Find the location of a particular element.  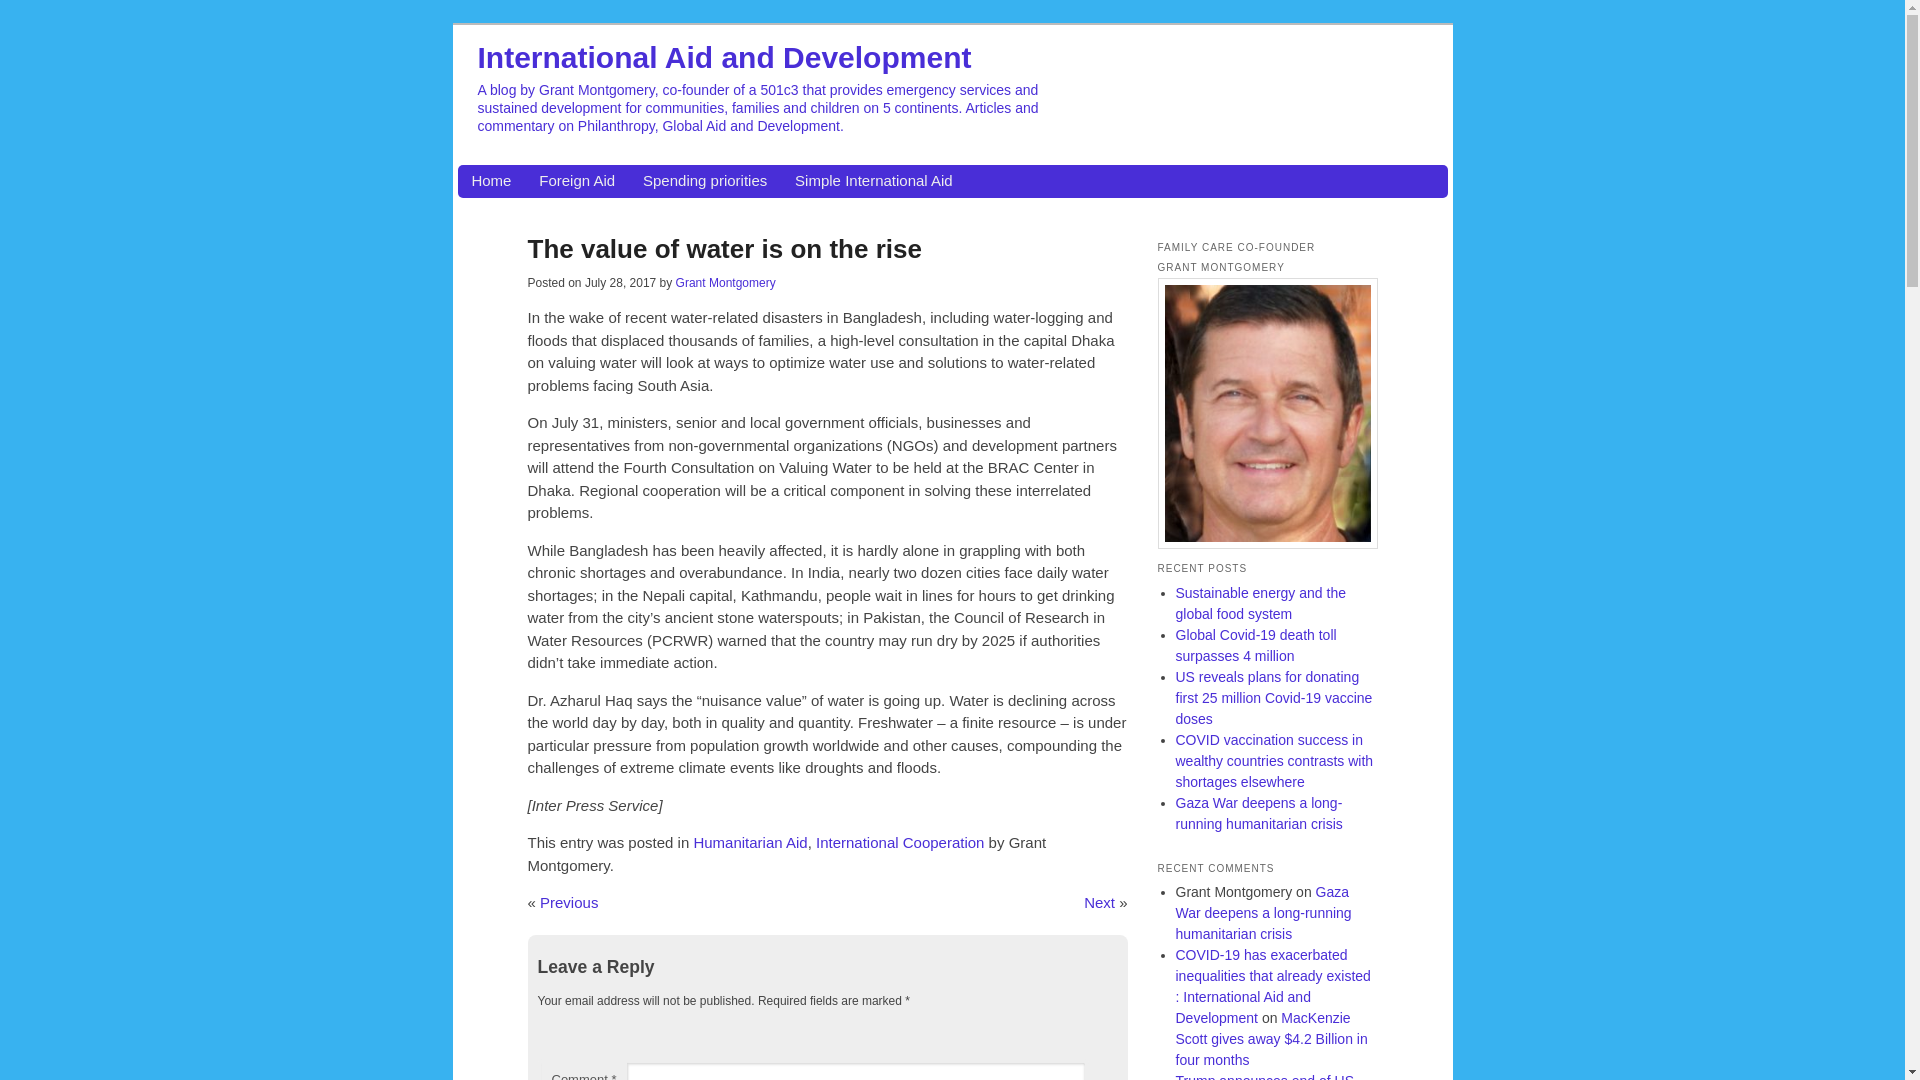

Foreign Aid is located at coordinates (576, 181).